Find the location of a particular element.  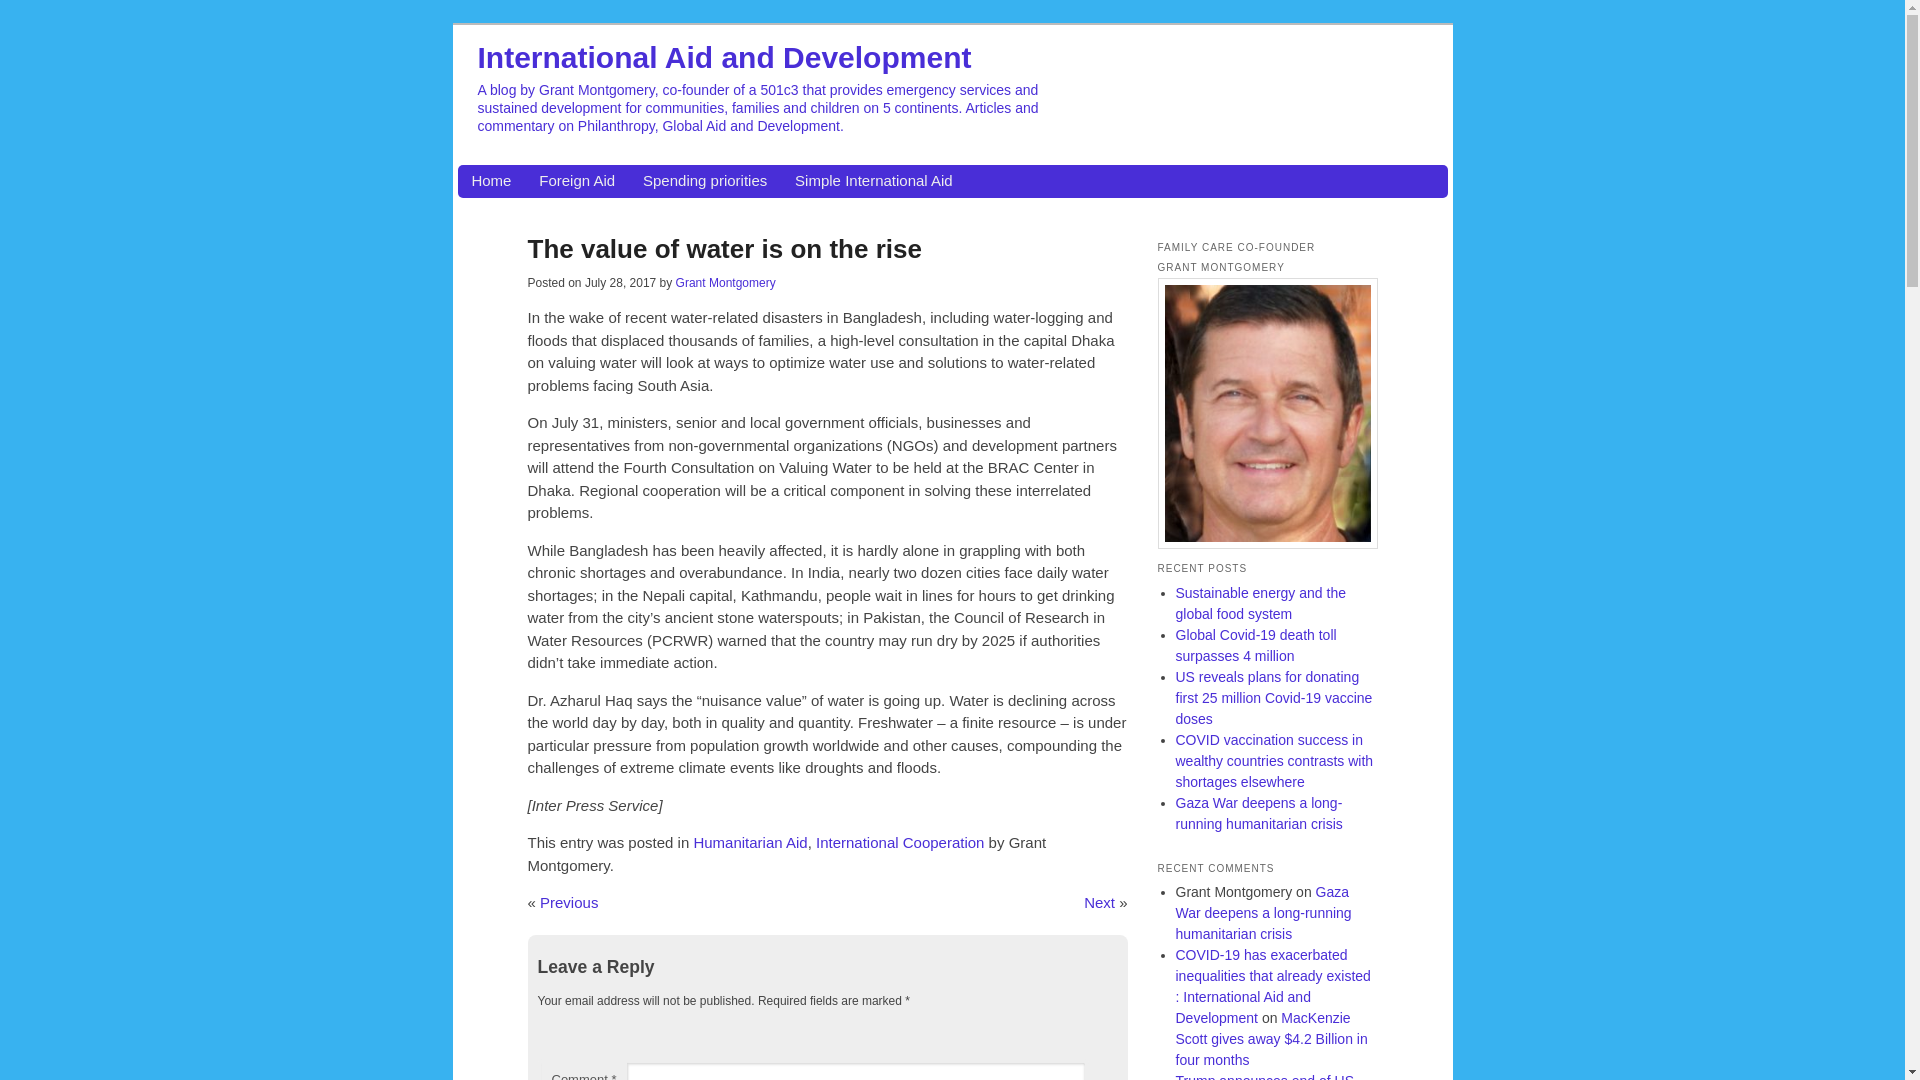

Foreign Aid is located at coordinates (576, 181).